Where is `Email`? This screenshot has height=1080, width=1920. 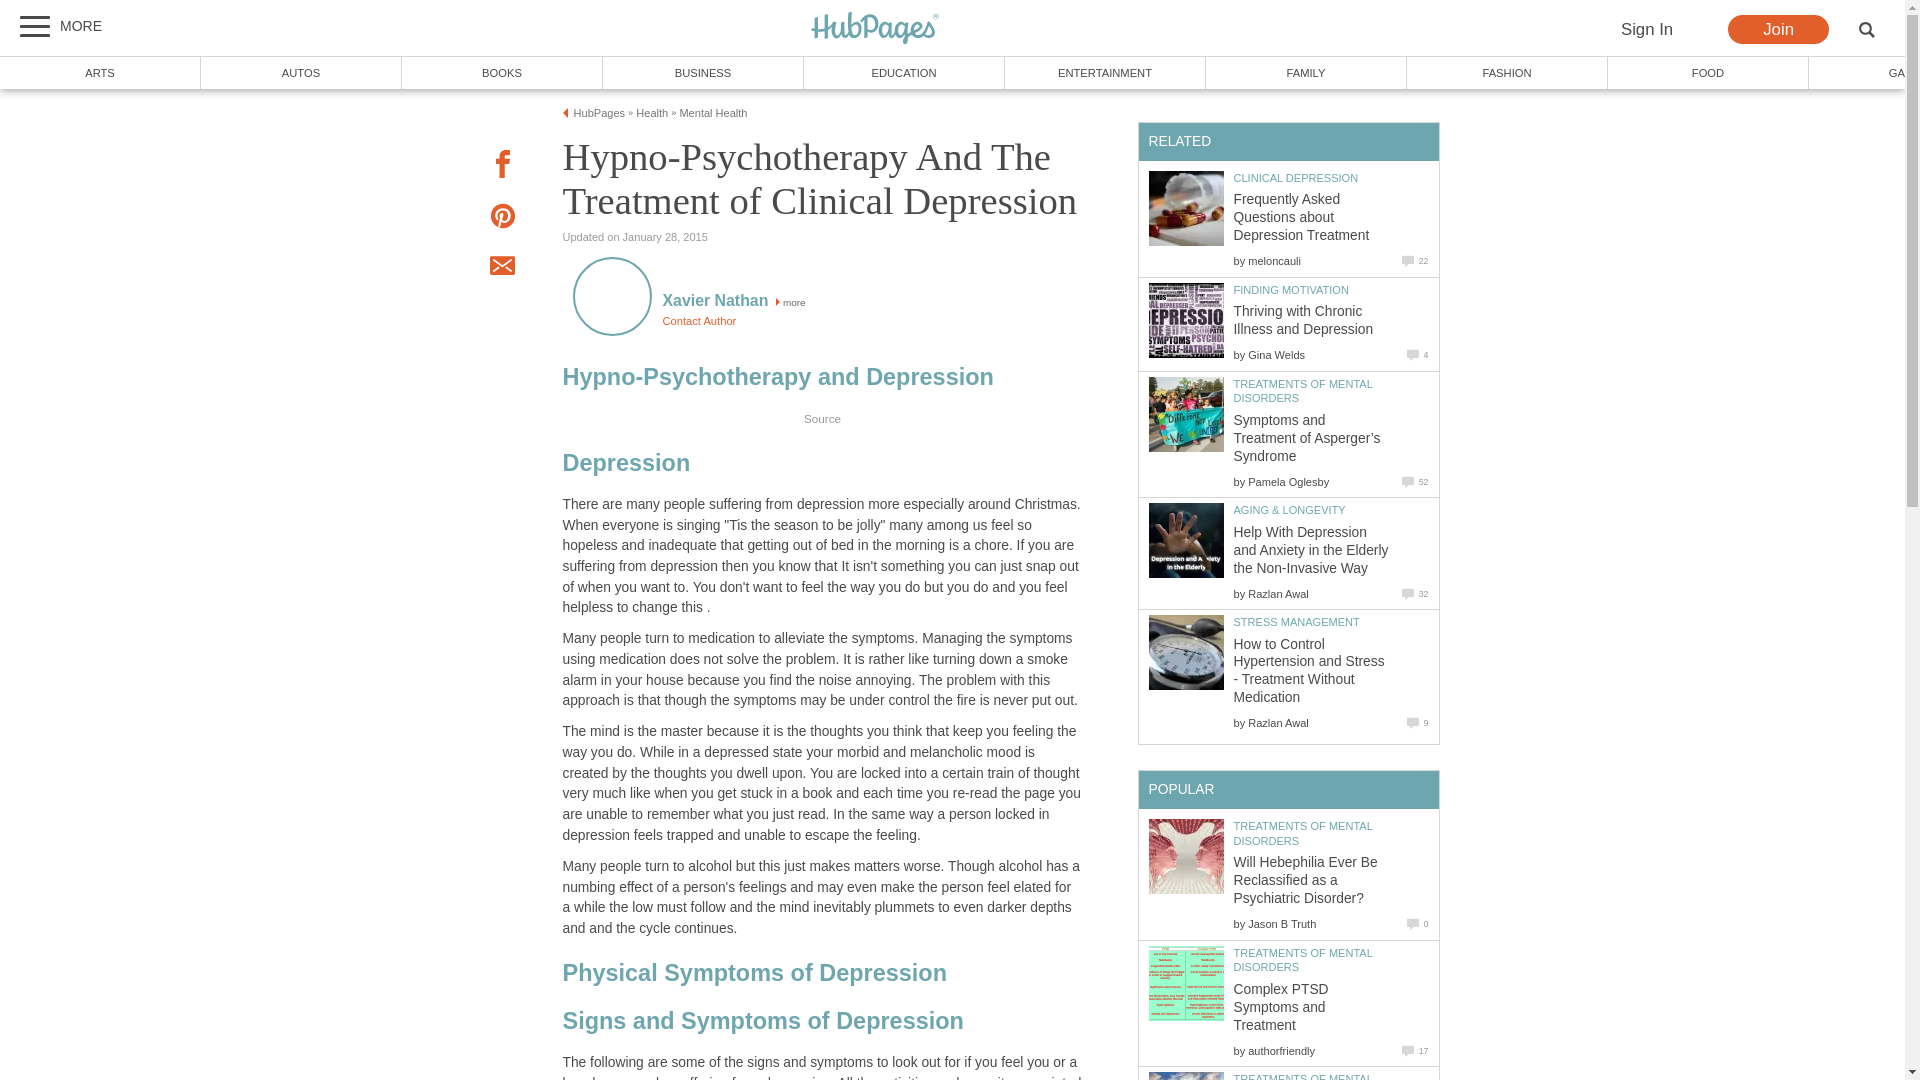 Email is located at coordinates (502, 268).